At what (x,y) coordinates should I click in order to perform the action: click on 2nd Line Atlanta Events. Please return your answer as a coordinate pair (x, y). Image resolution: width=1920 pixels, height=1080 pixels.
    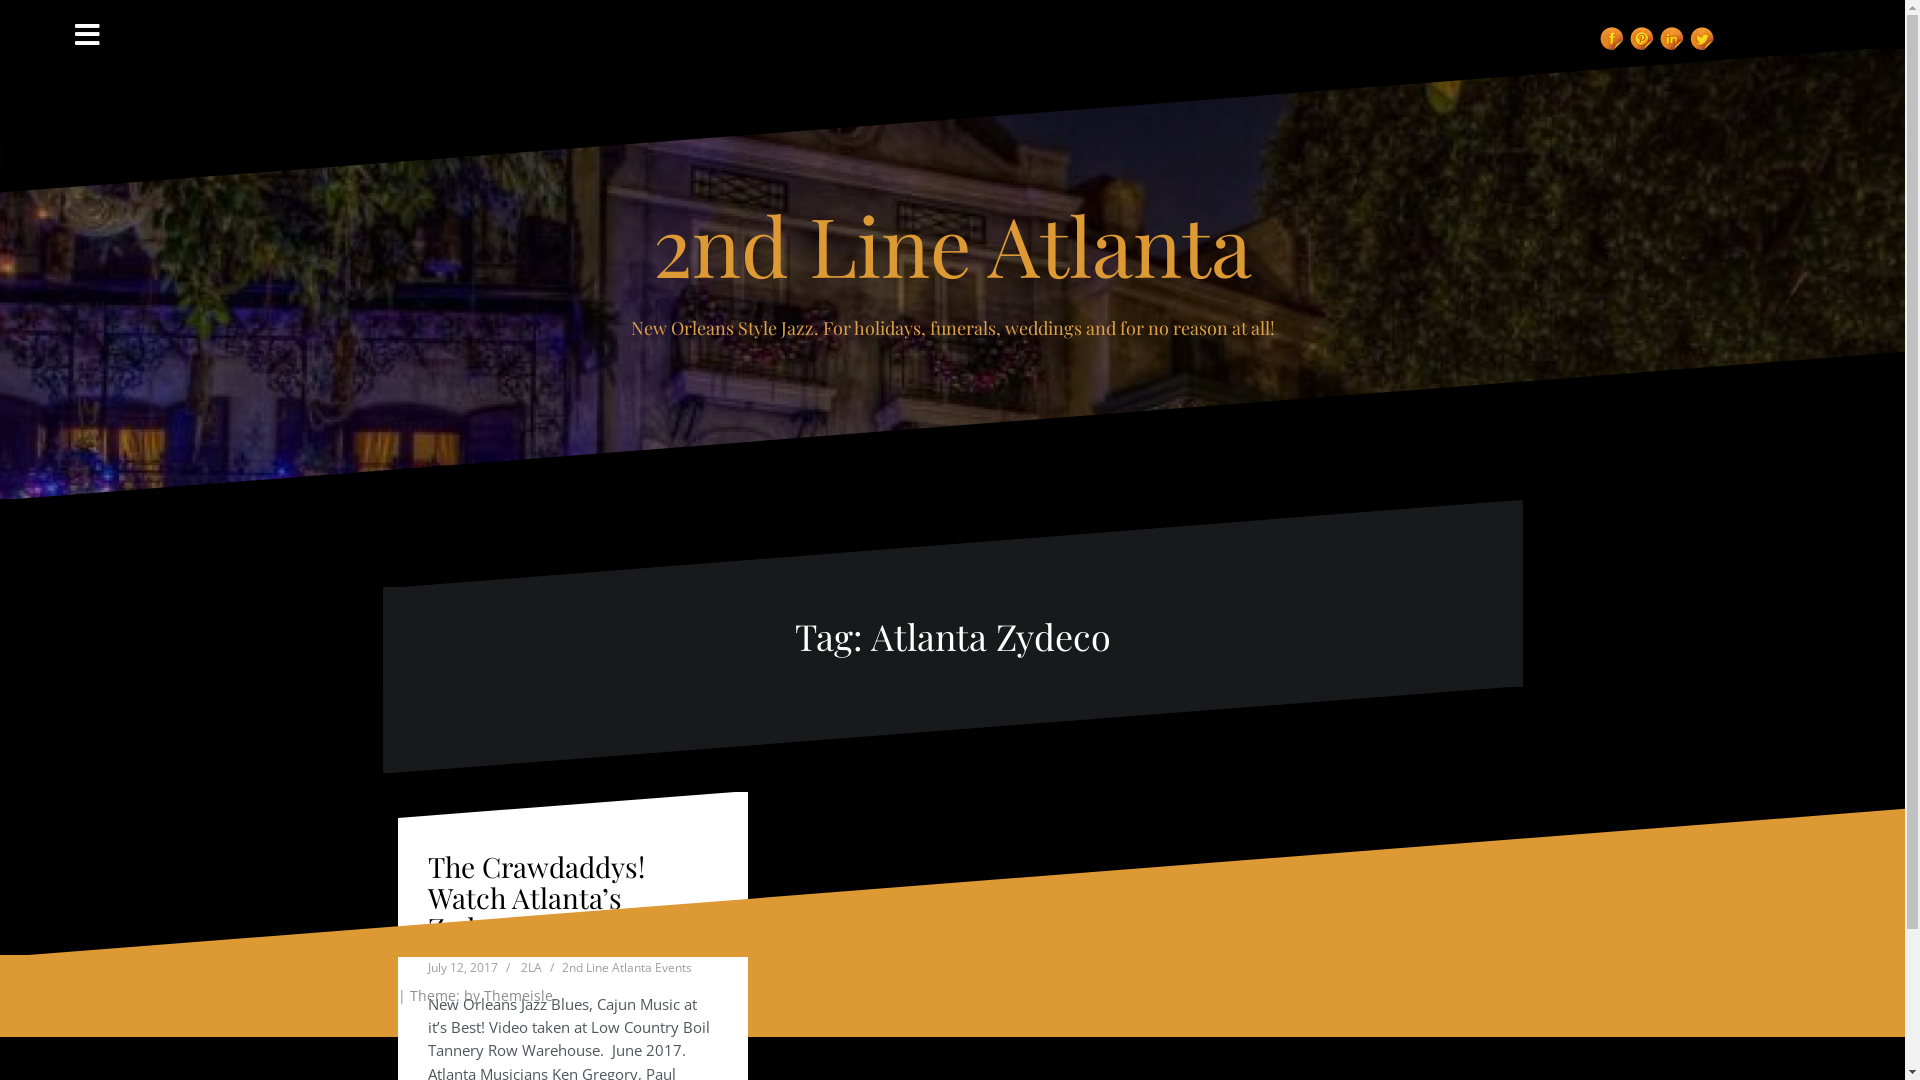
    Looking at the image, I should click on (627, 968).